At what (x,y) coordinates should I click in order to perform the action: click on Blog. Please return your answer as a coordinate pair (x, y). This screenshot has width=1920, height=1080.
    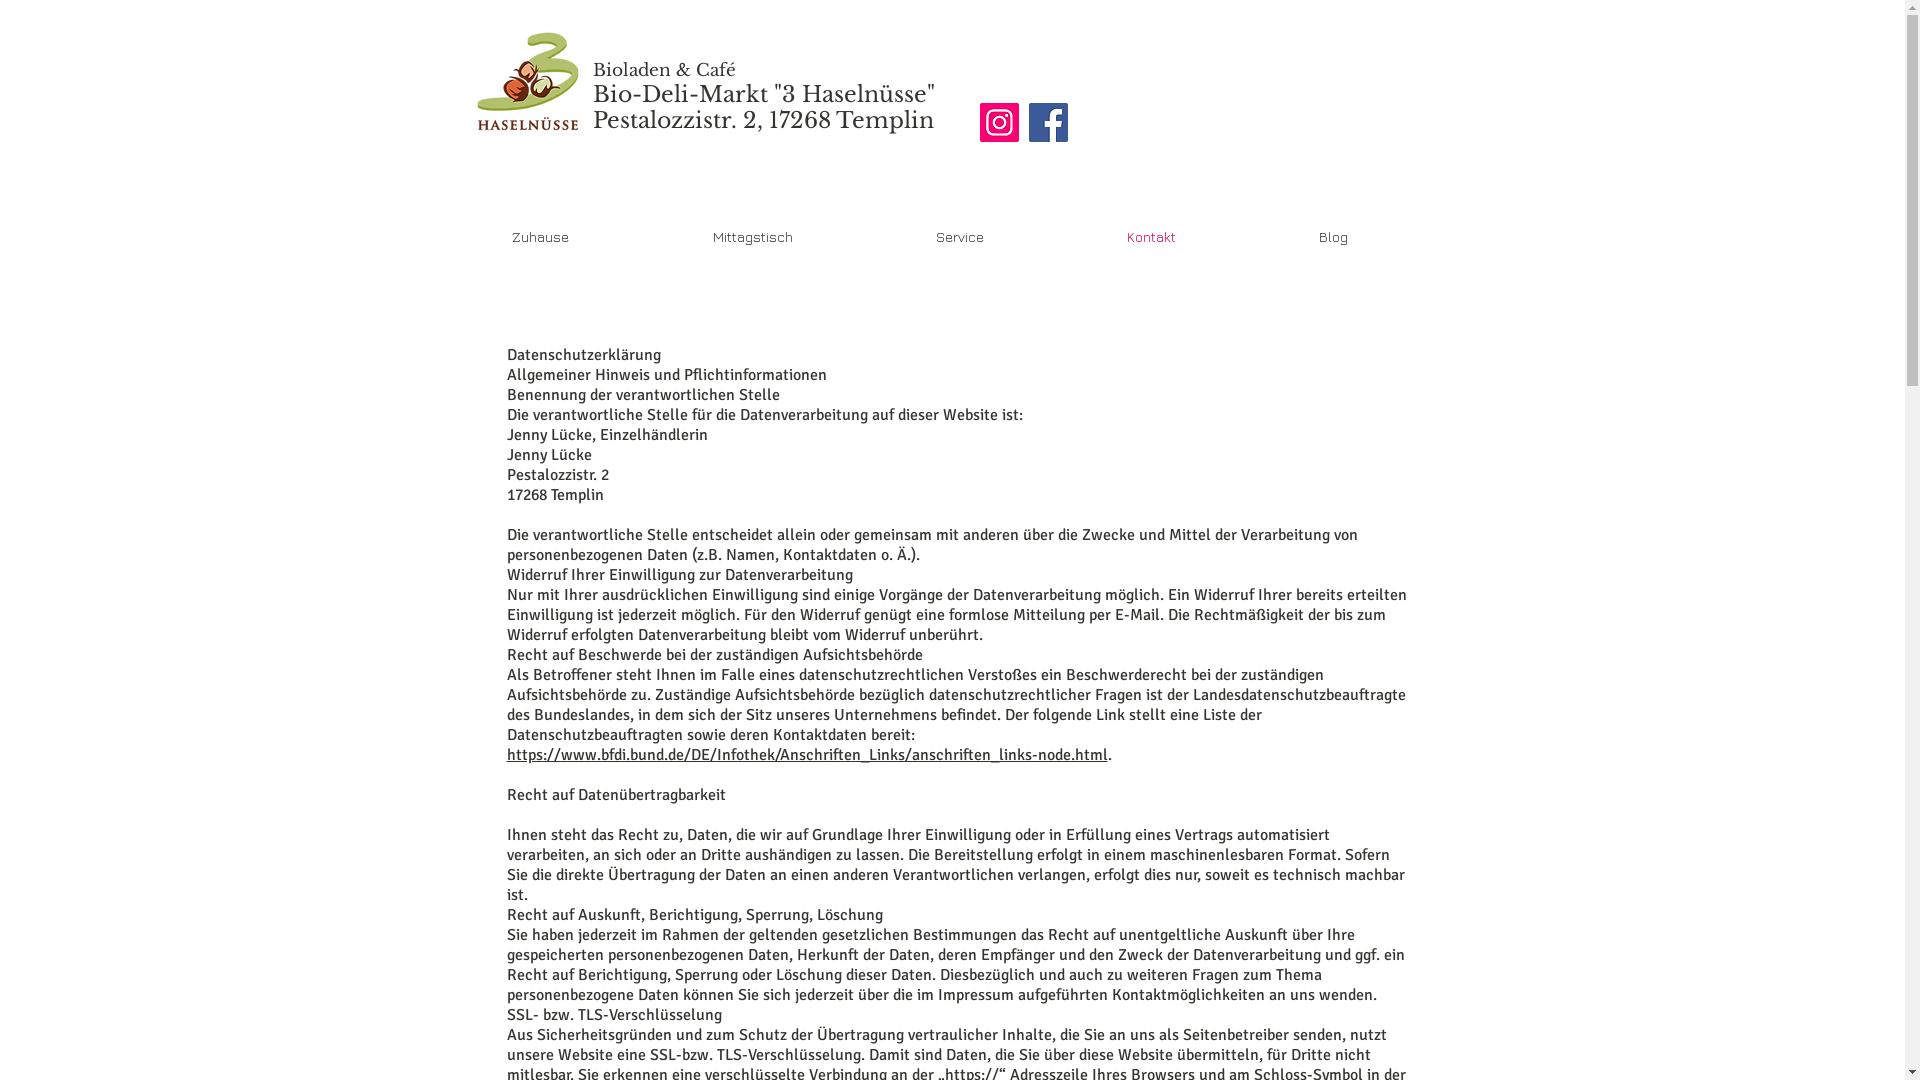
    Looking at the image, I should click on (1334, 237).